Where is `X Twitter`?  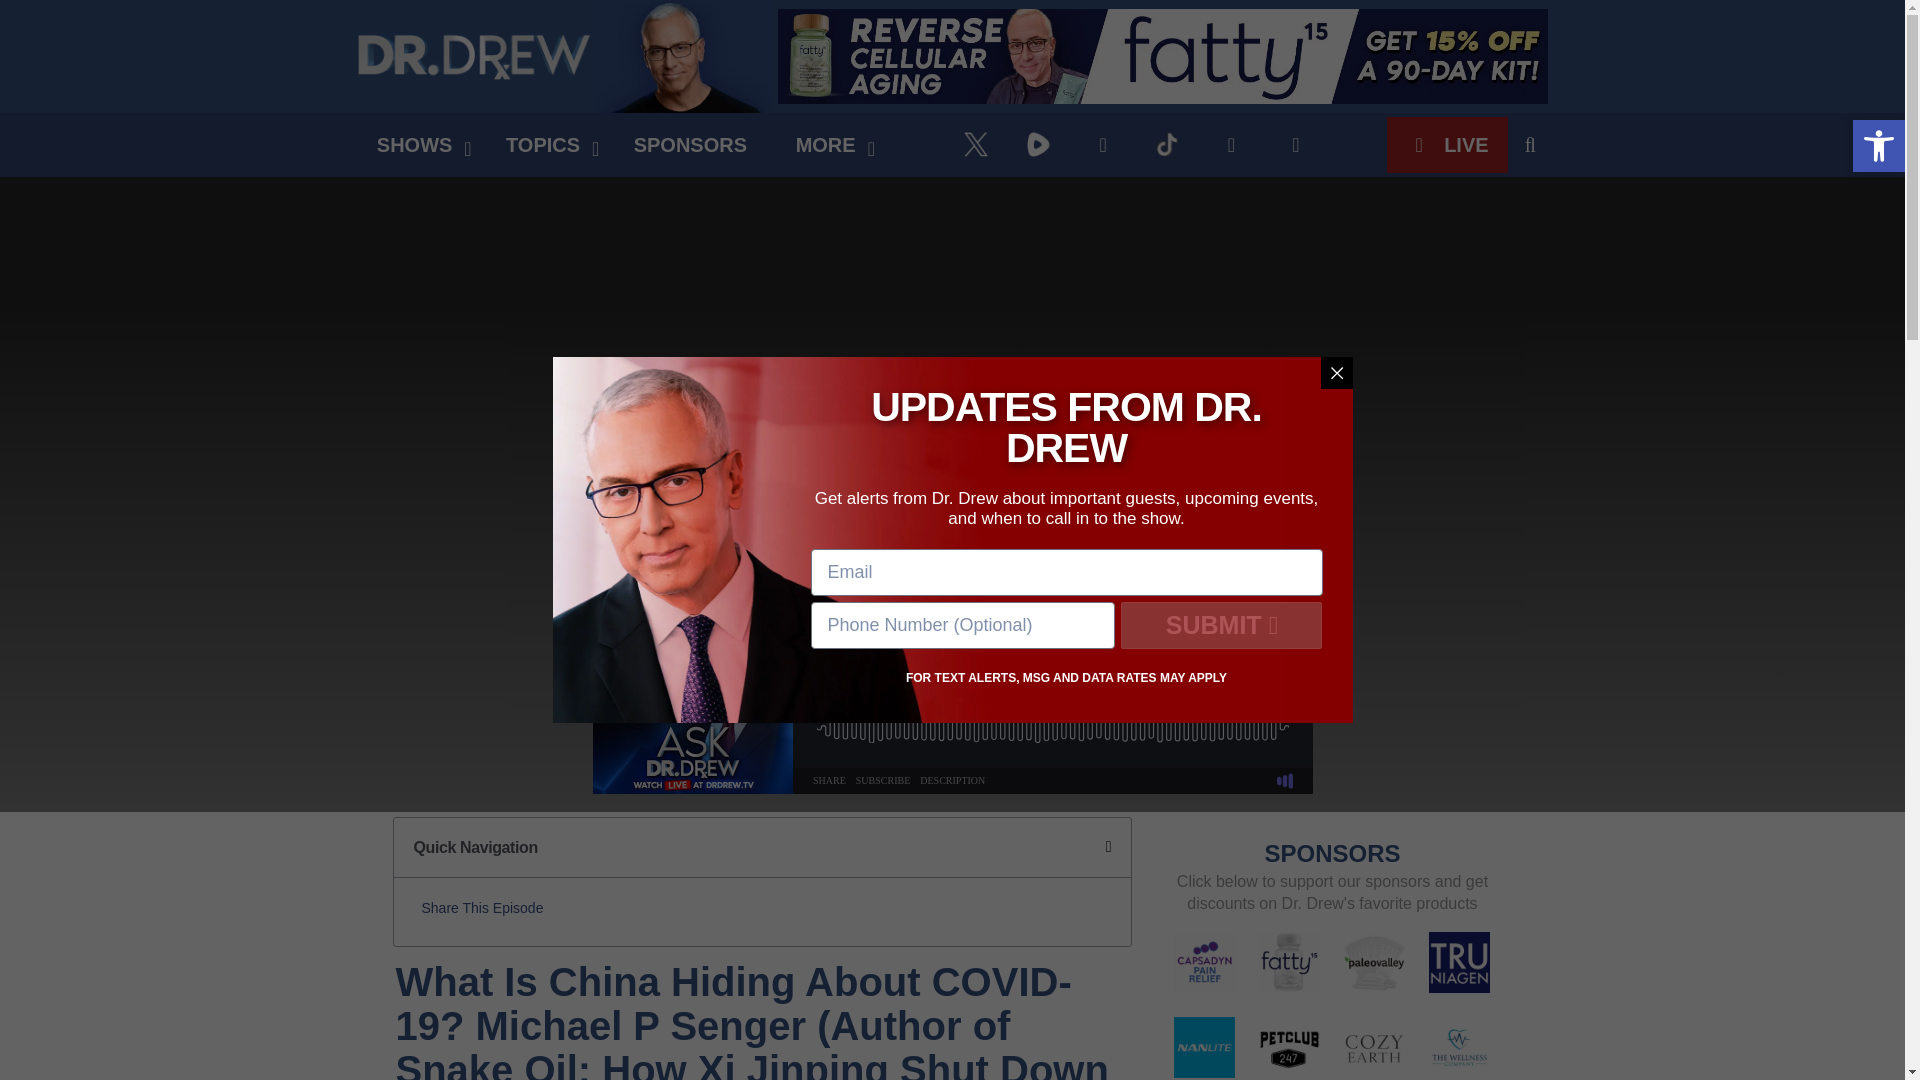
X Twitter is located at coordinates (976, 144).